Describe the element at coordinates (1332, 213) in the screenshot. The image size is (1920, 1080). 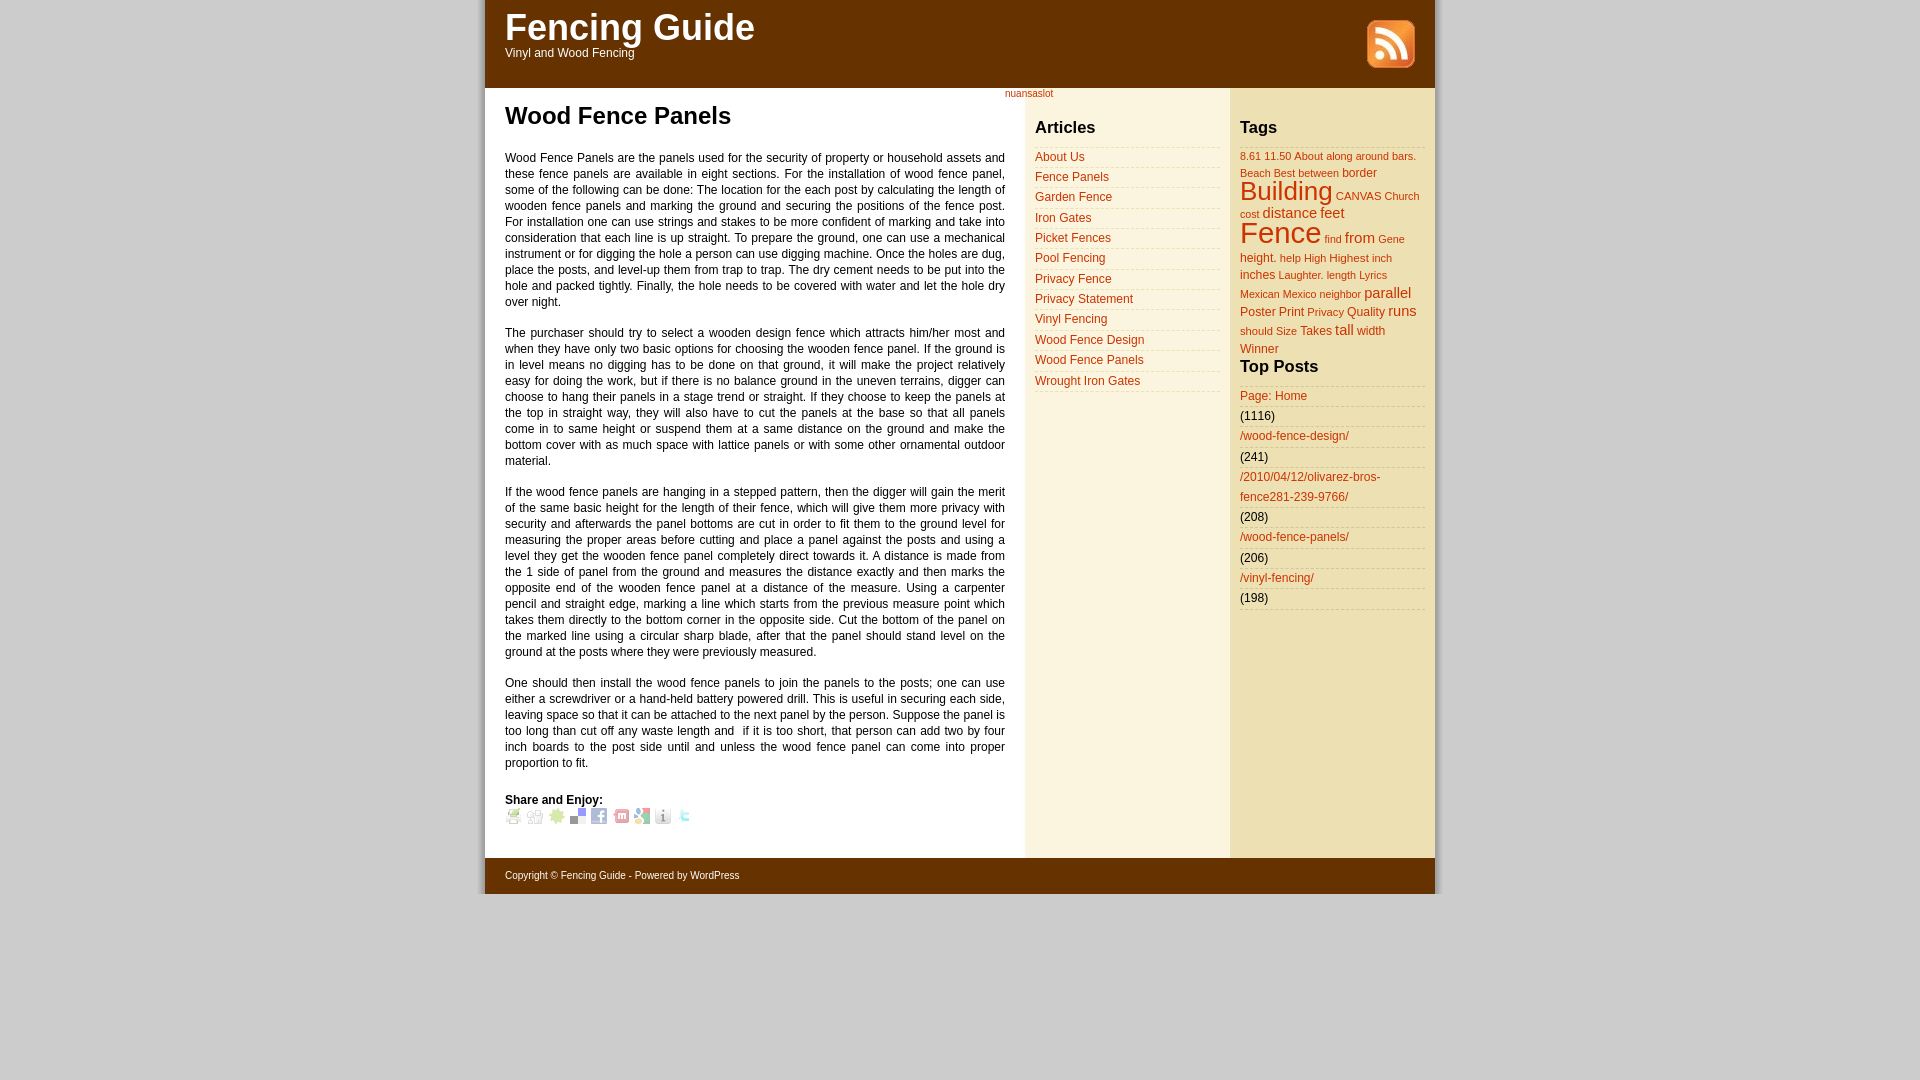
I see `feet` at that location.